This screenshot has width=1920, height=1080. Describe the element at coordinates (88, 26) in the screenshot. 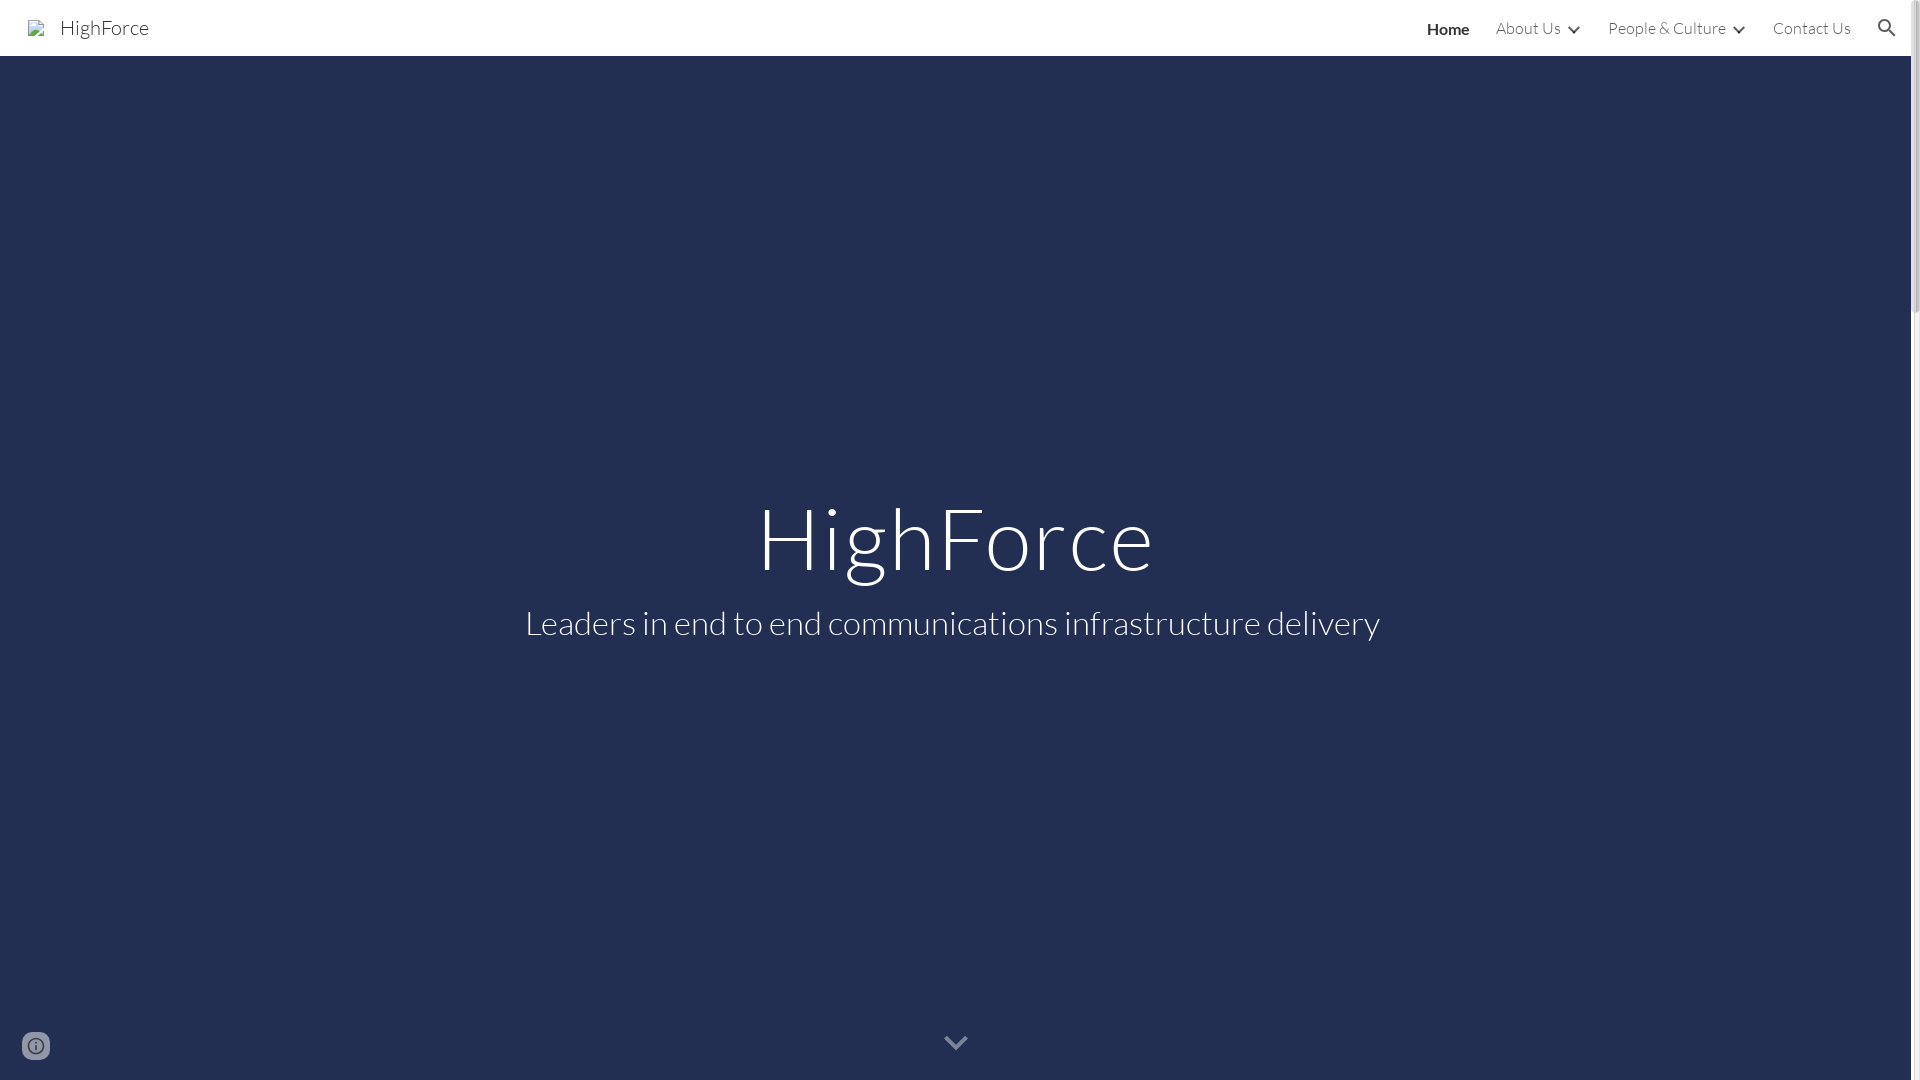

I see `HighForce` at that location.